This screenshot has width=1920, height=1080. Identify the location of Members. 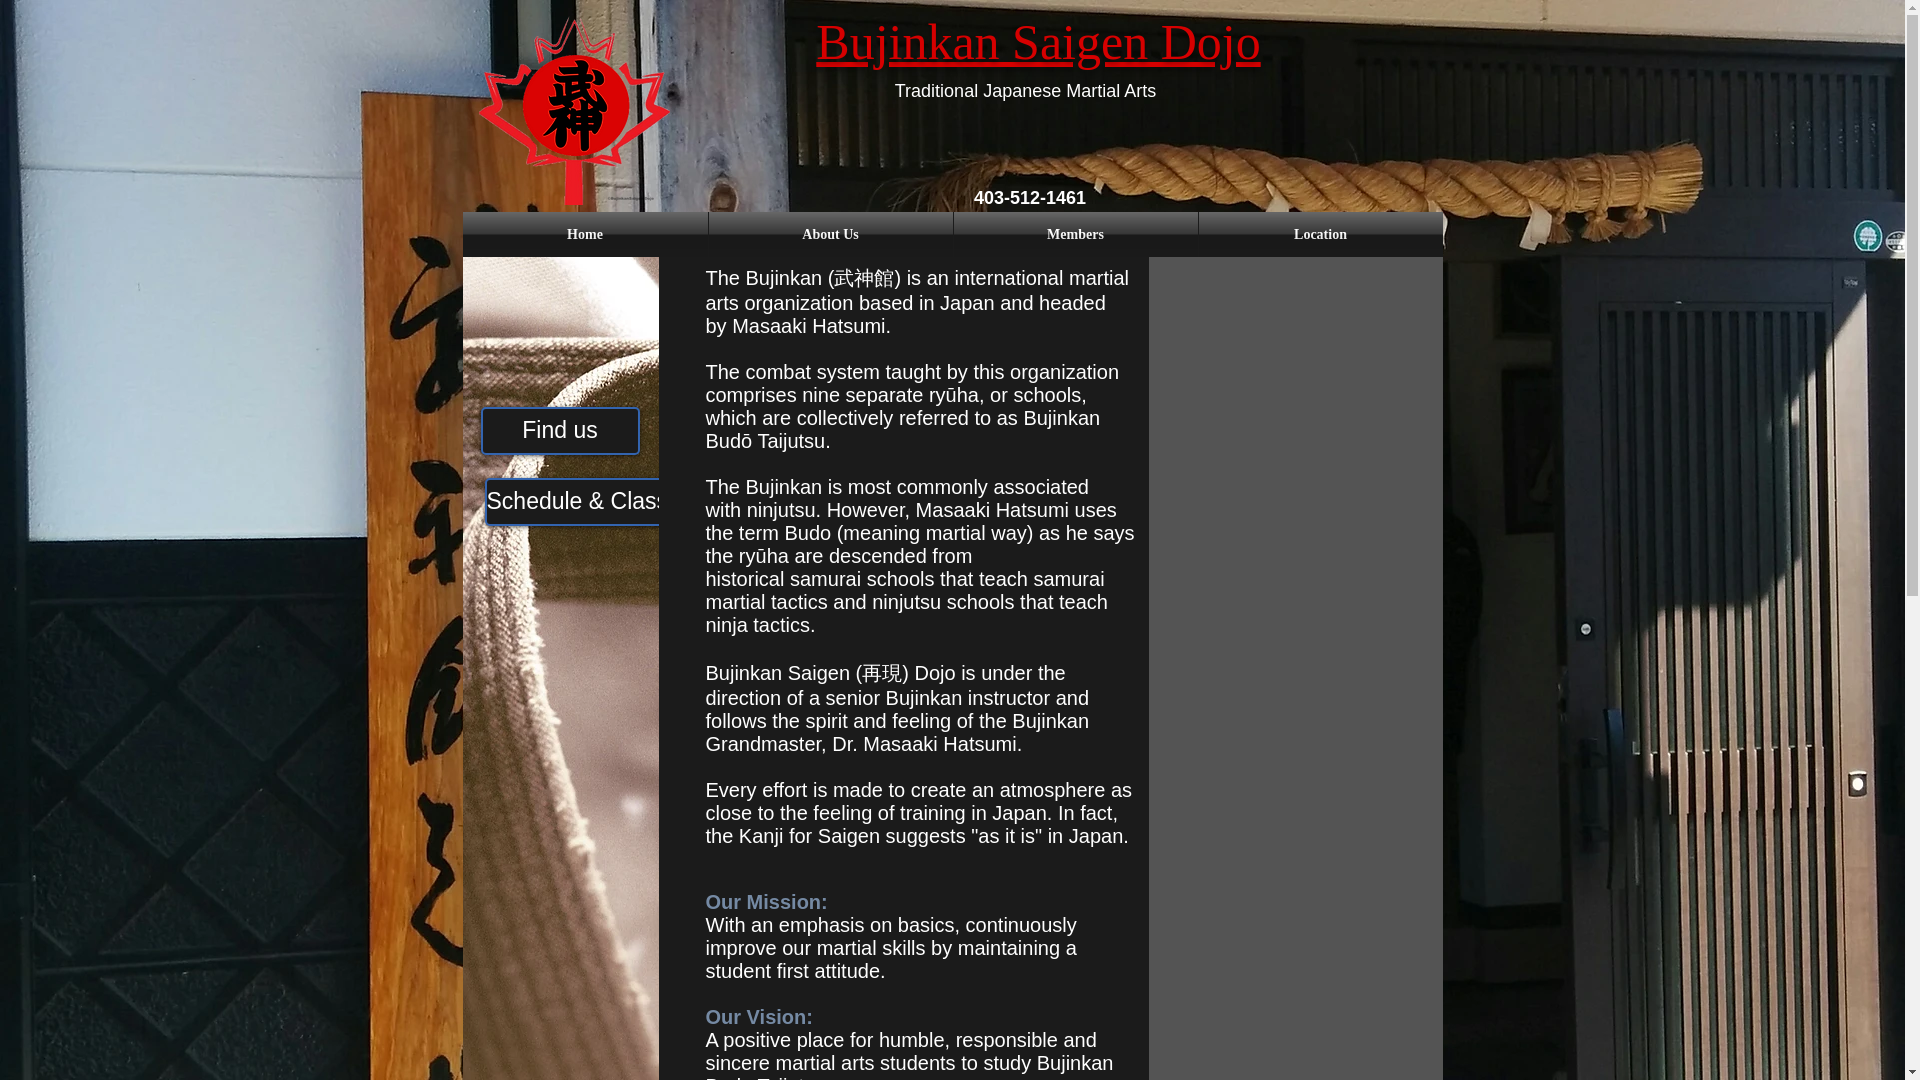
(1076, 234).